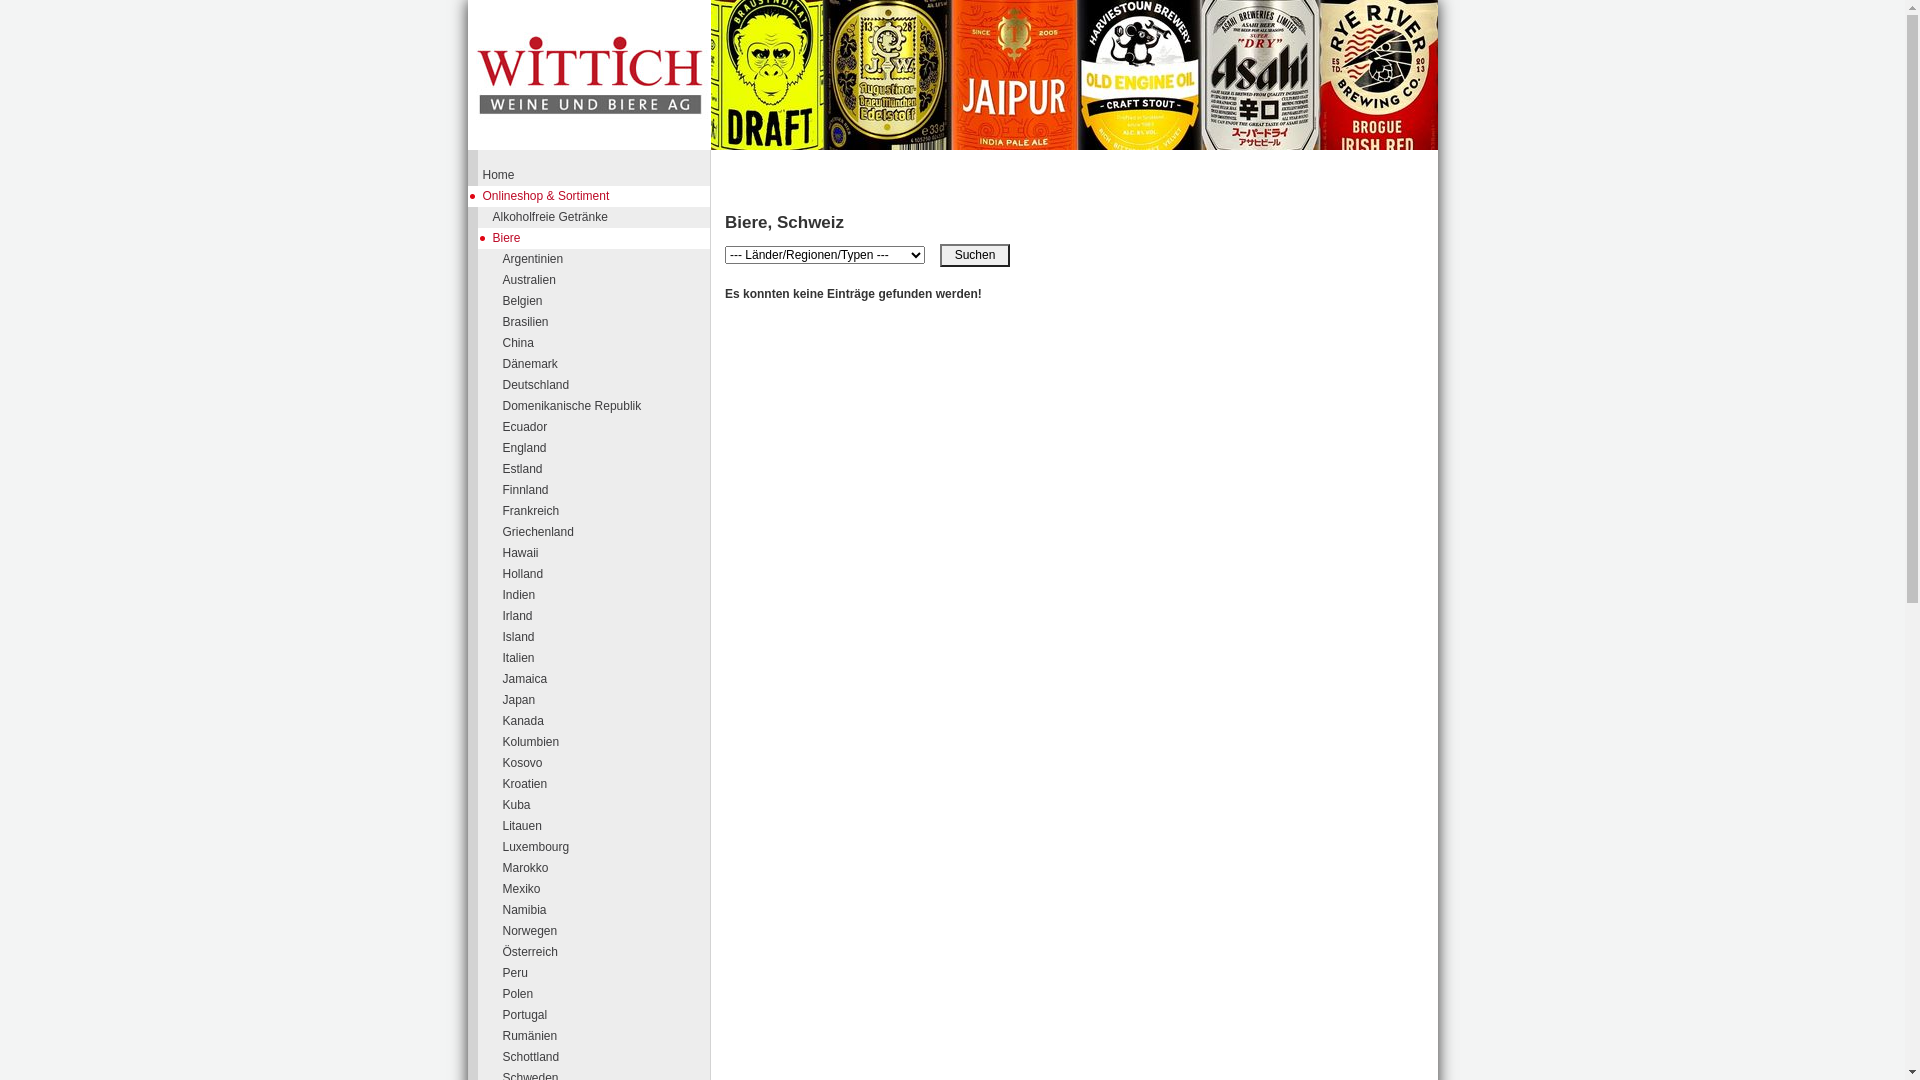 This screenshot has height=1080, width=1920. What do you see at coordinates (604, 1016) in the screenshot?
I see `Portugal` at bounding box center [604, 1016].